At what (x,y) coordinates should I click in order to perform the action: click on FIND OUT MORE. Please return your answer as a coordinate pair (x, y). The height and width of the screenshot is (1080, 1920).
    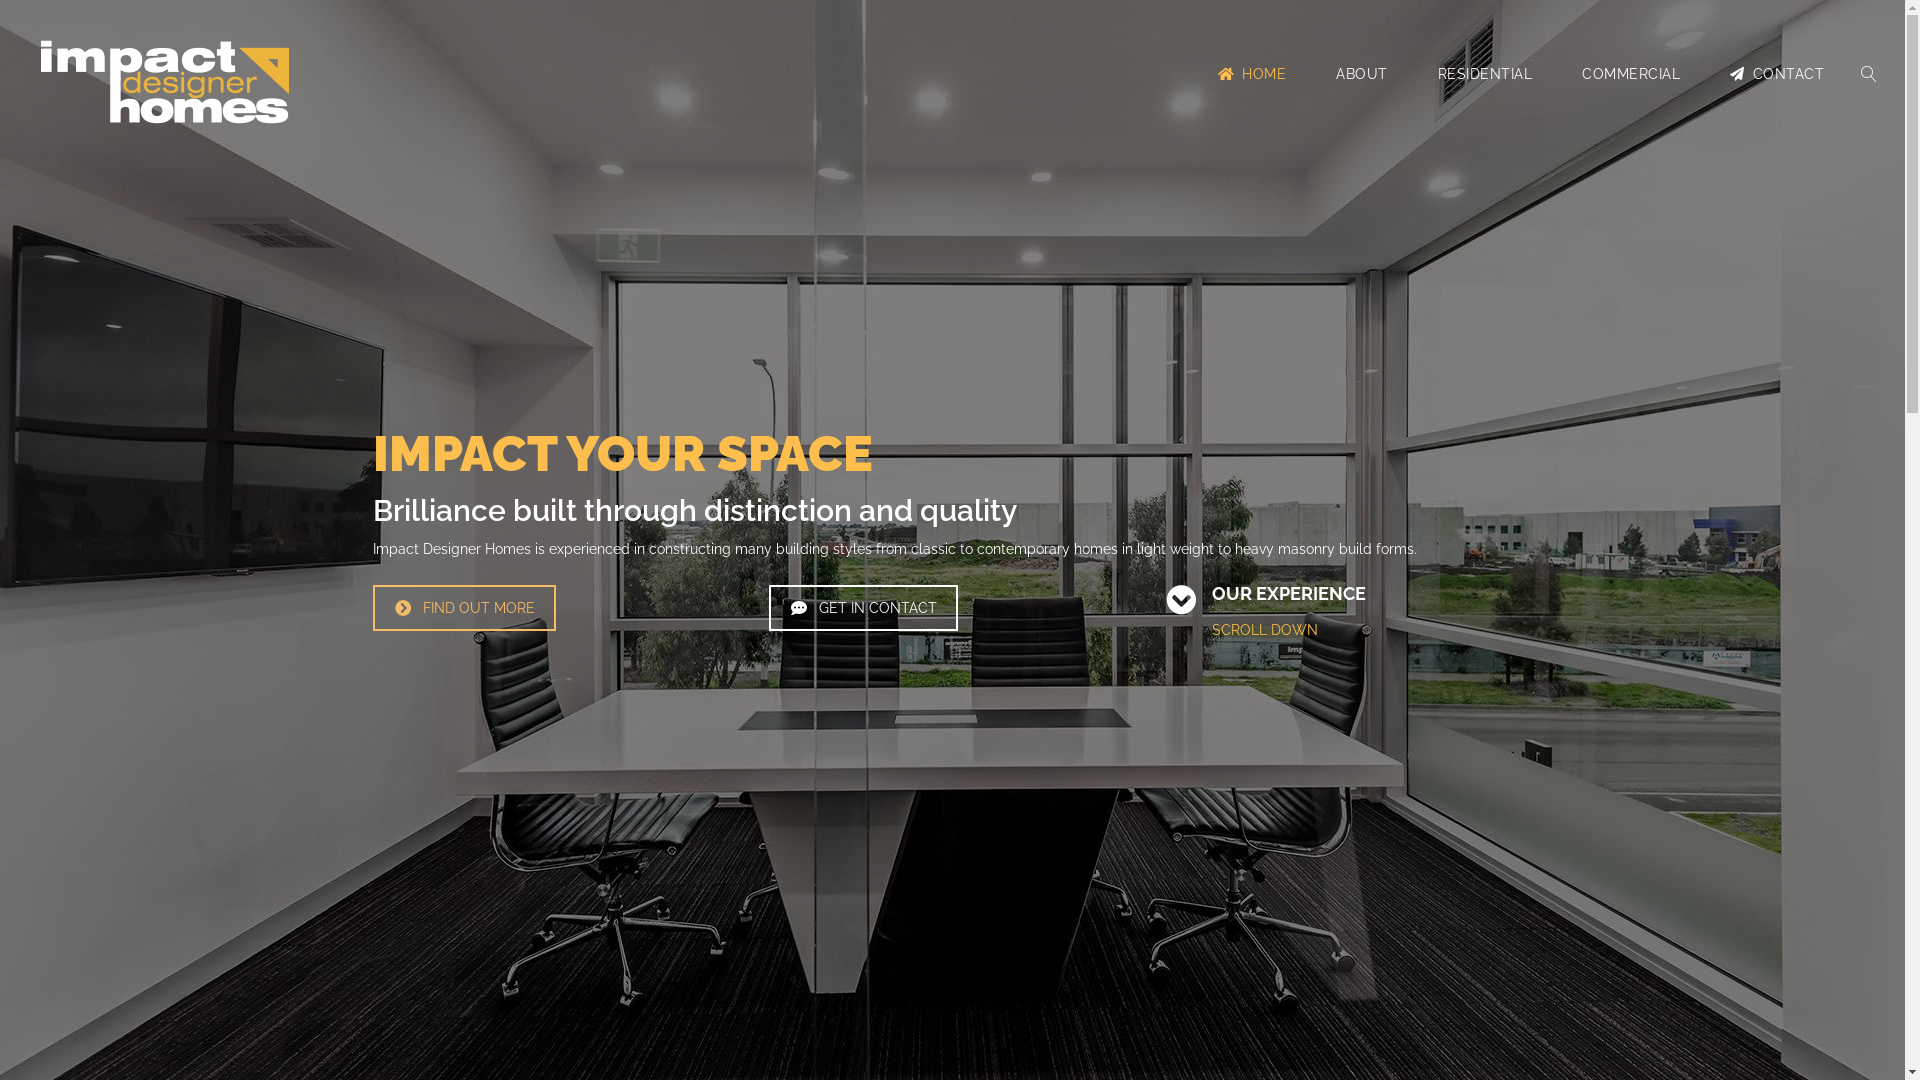
    Looking at the image, I should click on (464, 607).